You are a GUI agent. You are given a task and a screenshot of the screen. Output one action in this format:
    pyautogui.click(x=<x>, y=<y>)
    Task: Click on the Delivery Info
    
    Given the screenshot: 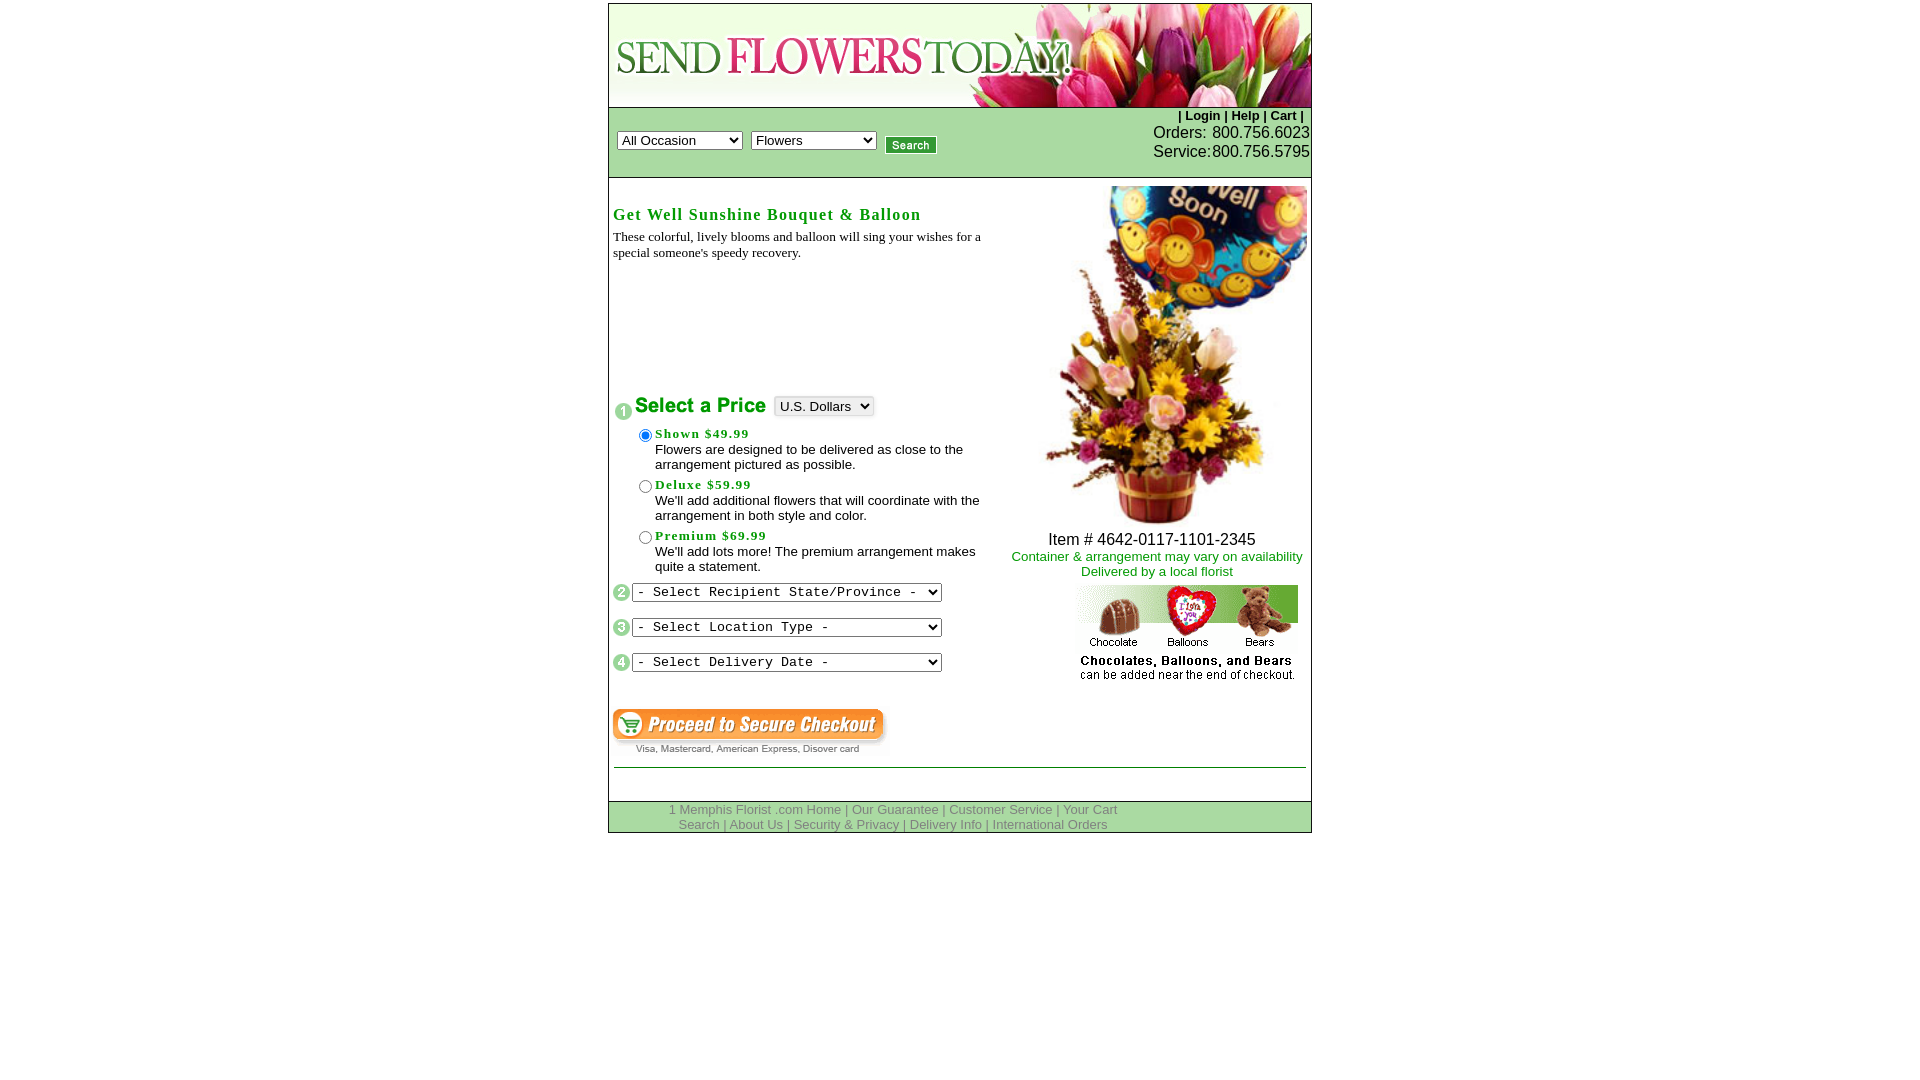 What is the action you would take?
    pyautogui.click(x=946, y=824)
    